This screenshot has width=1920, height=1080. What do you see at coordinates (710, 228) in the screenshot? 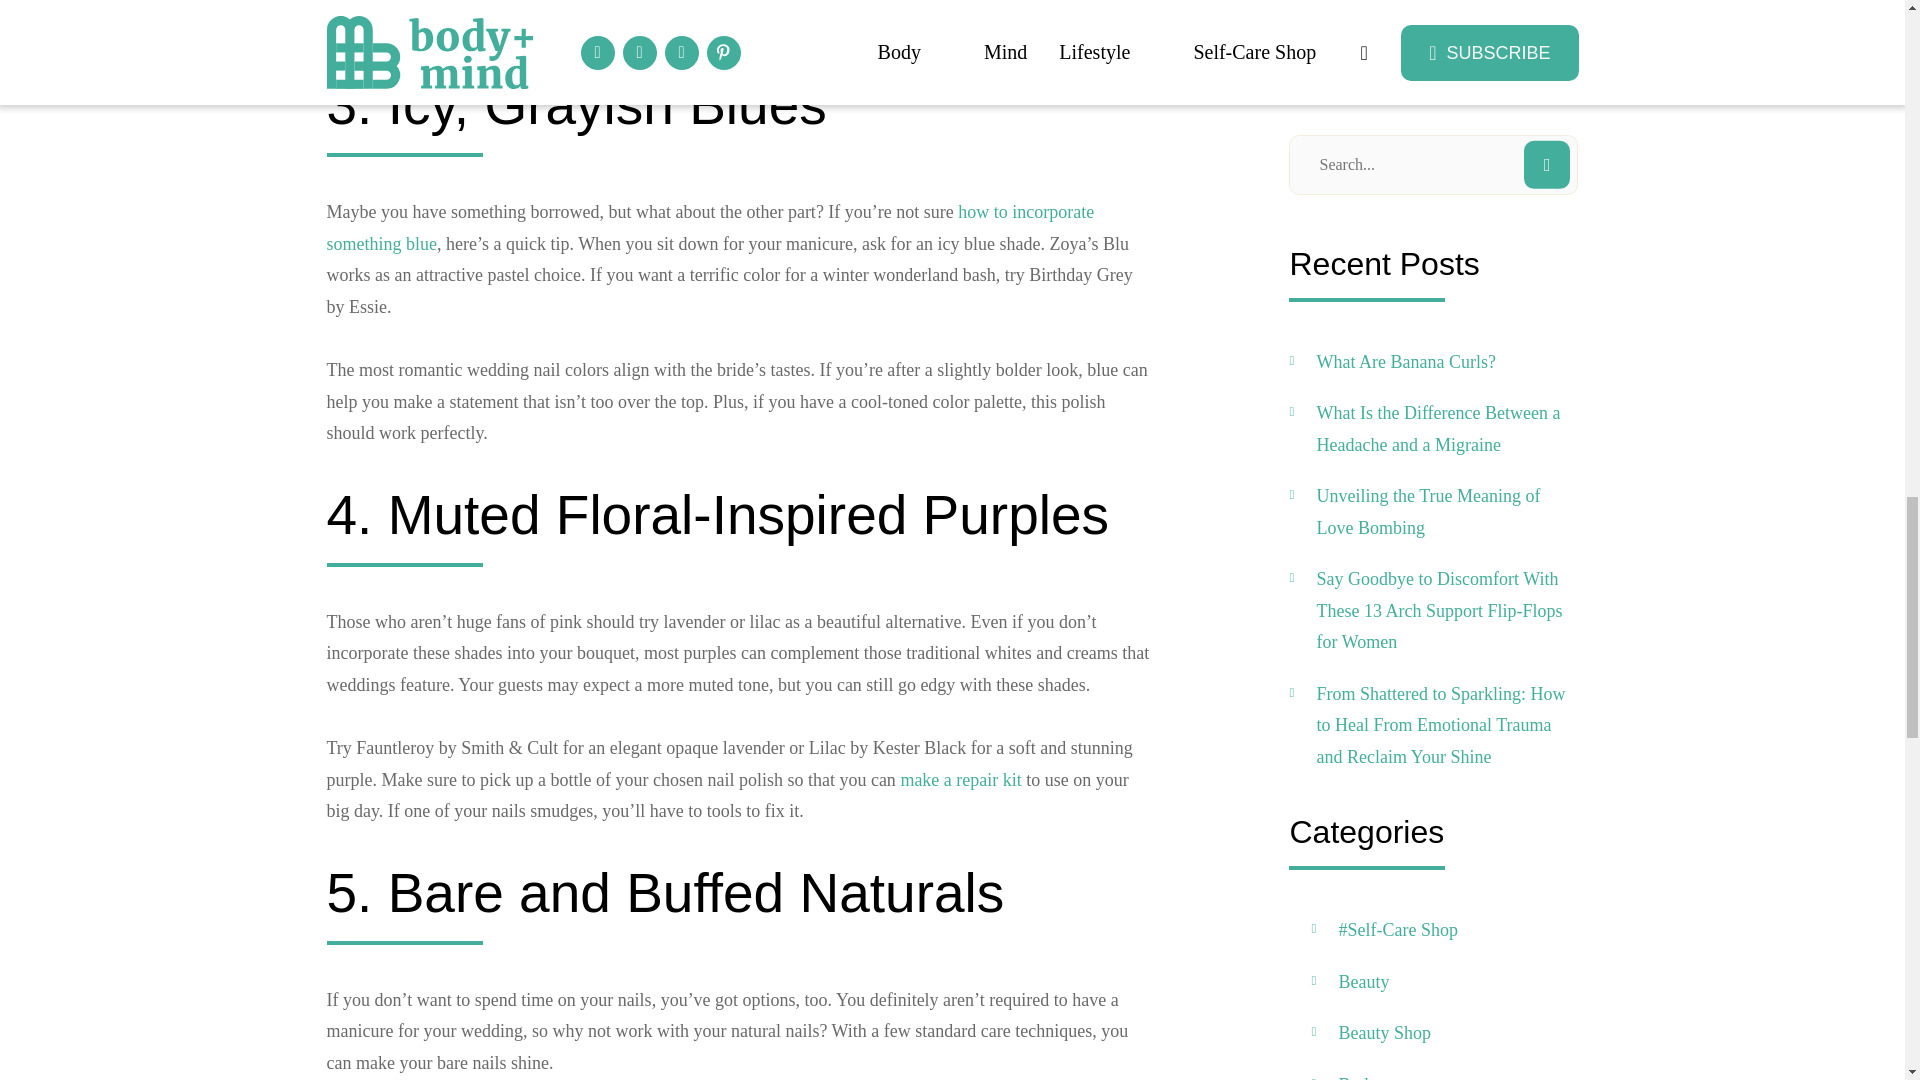
I see `how to incorporate something blue` at bounding box center [710, 228].